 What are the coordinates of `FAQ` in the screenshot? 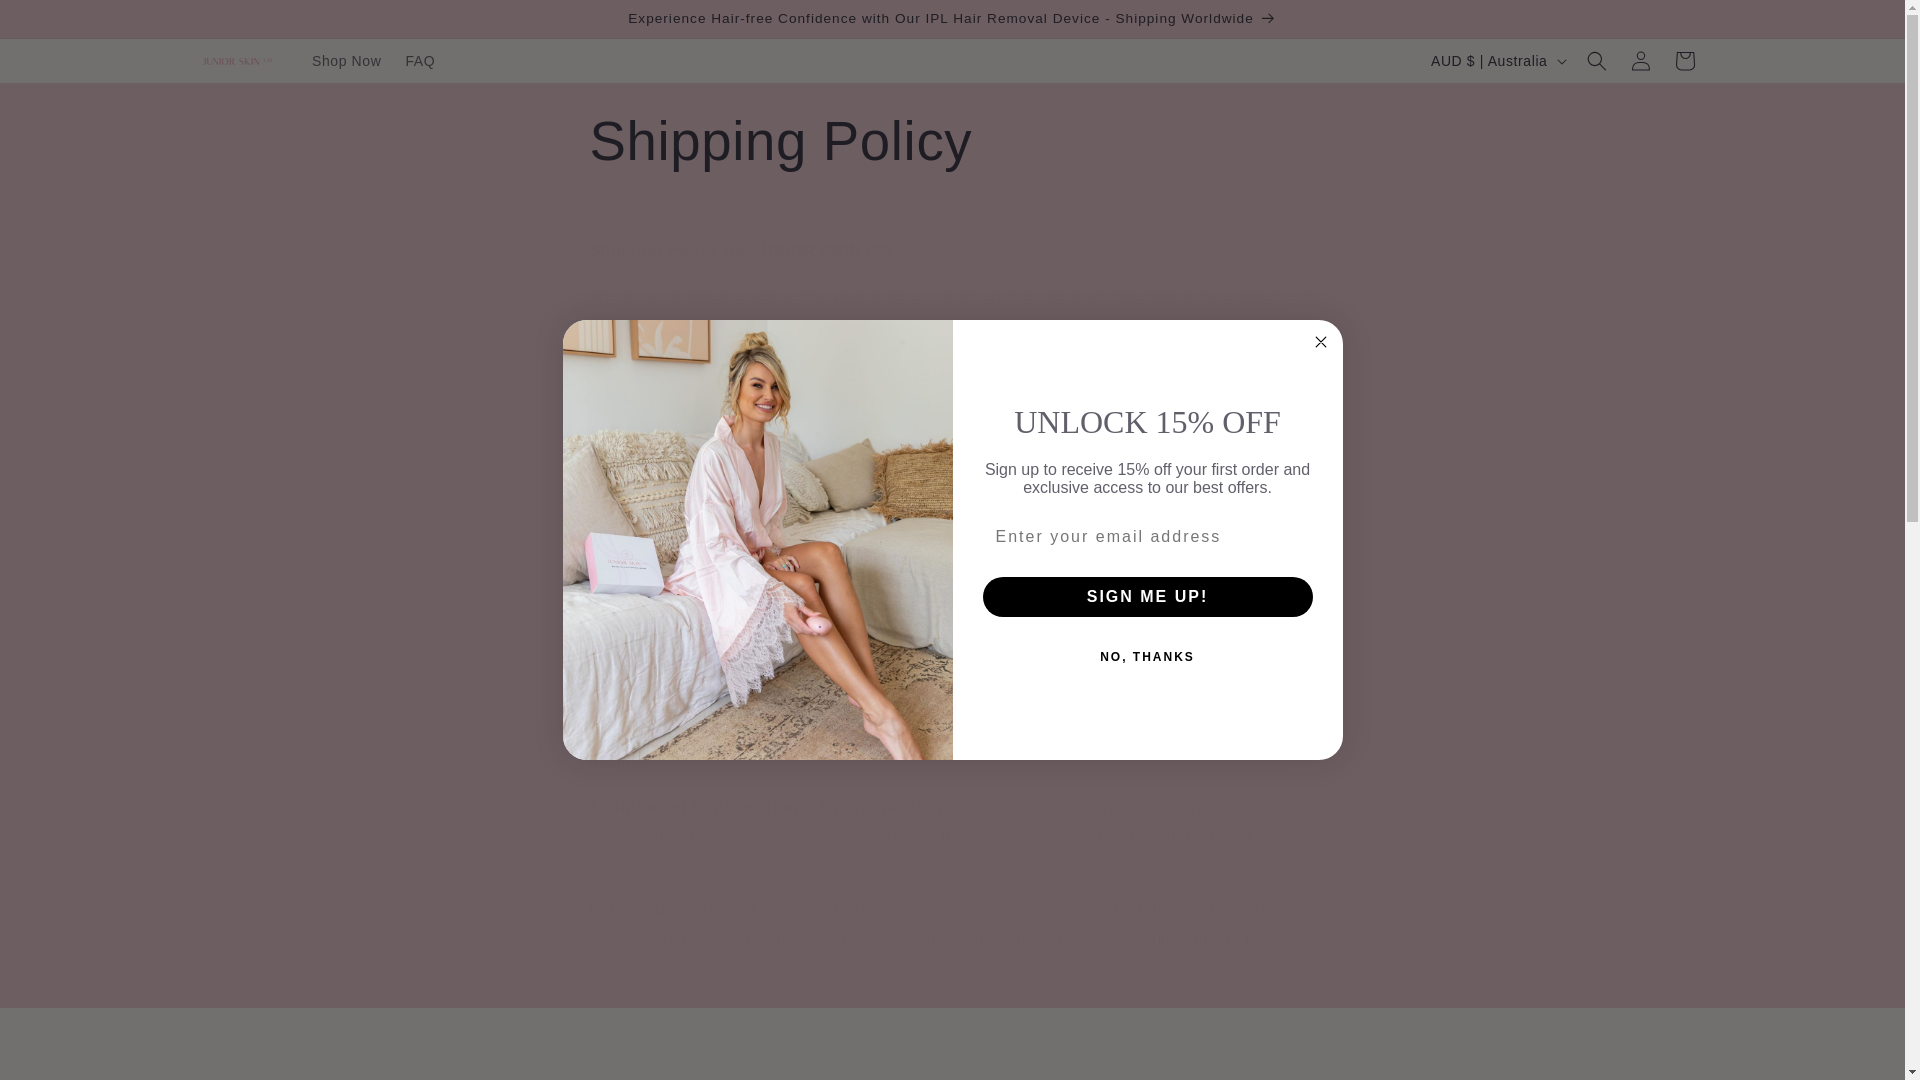 It's located at (420, 60).